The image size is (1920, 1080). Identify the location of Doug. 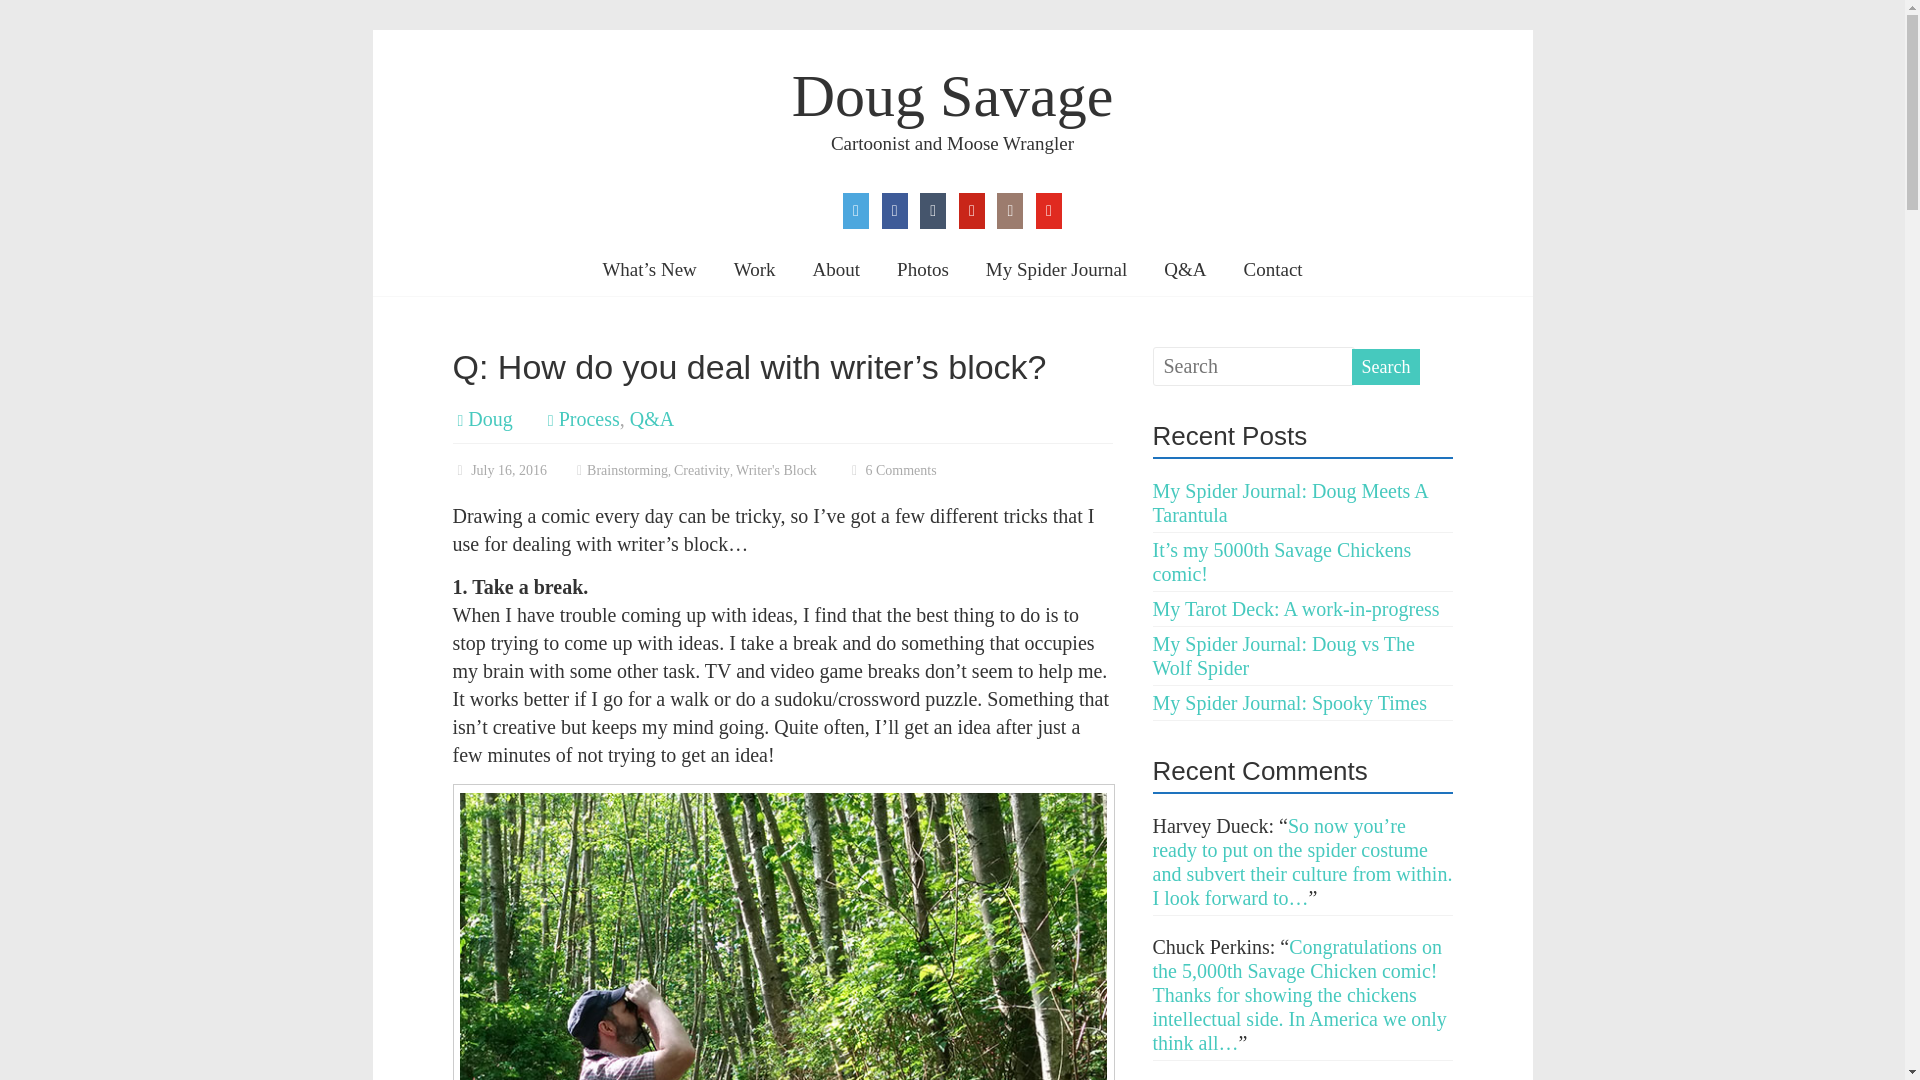
(490, 418).